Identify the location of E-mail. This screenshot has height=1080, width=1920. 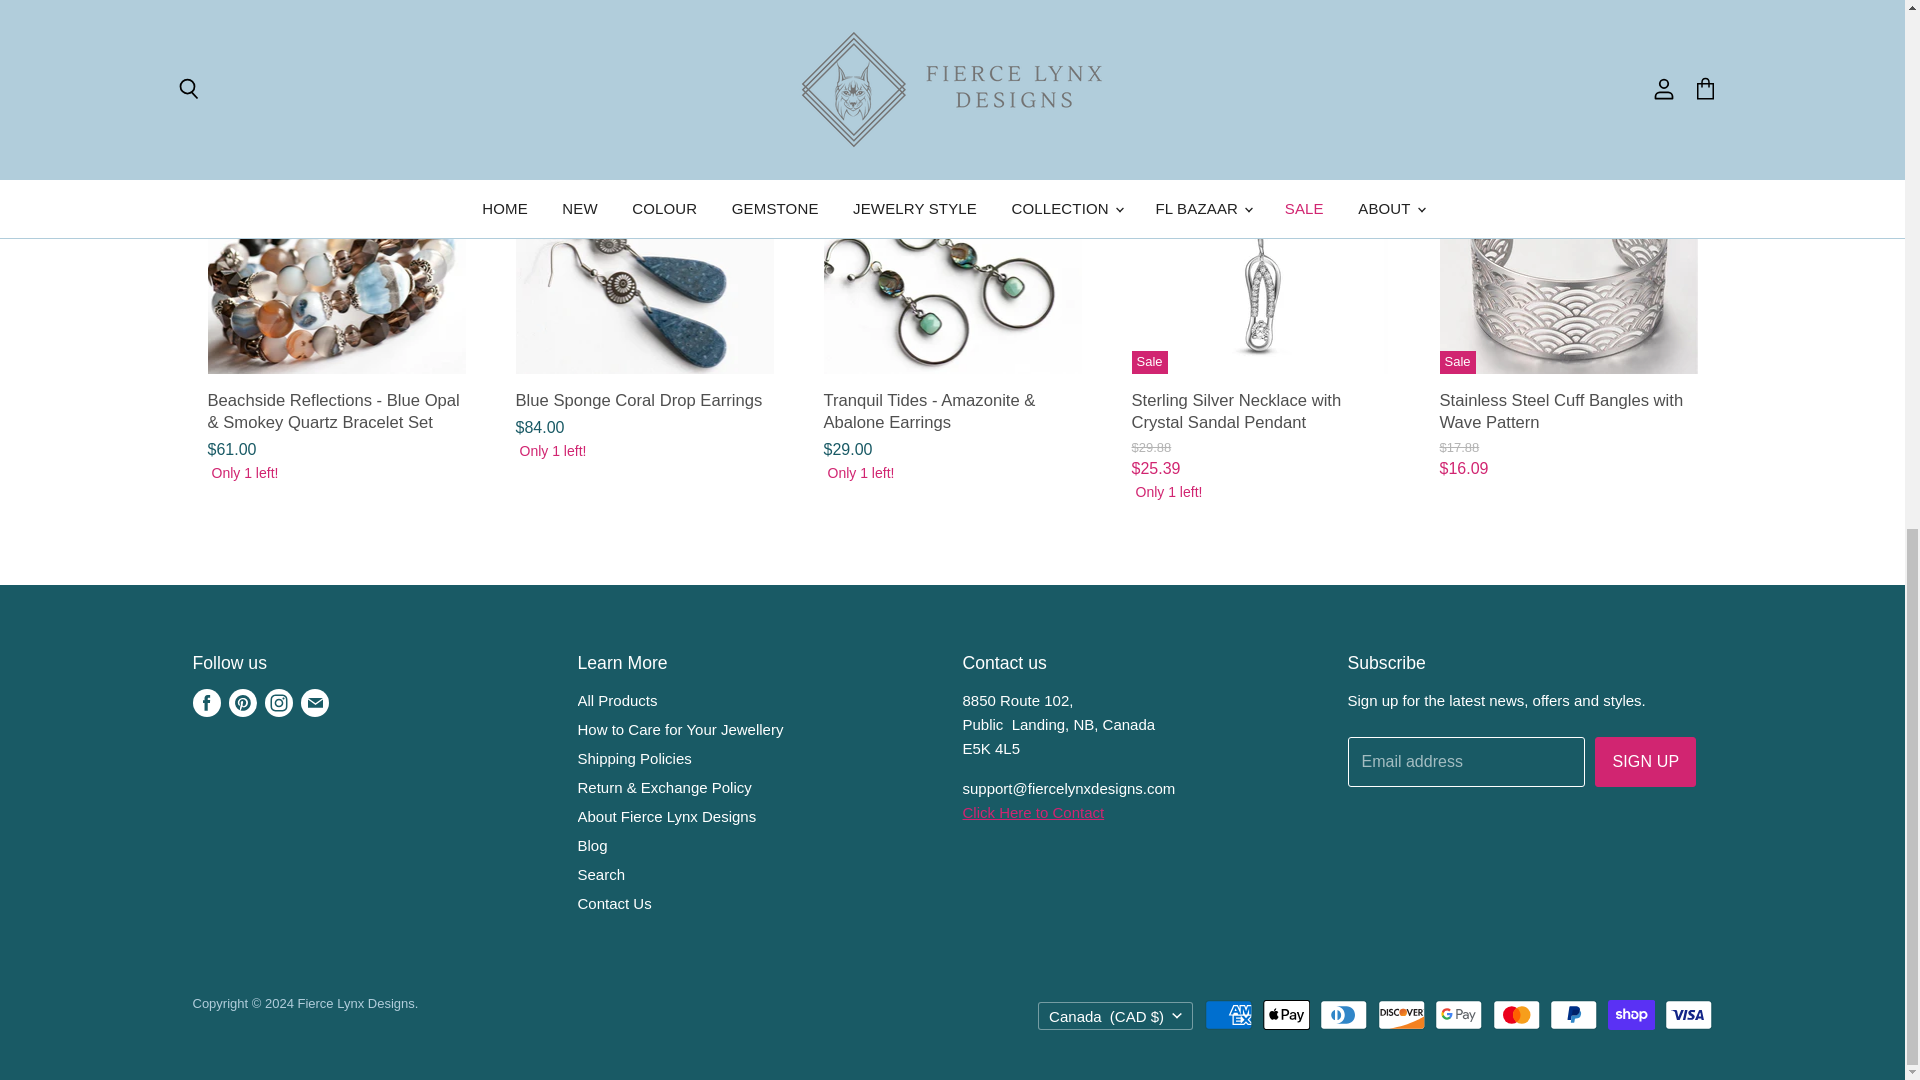
(314, 702).